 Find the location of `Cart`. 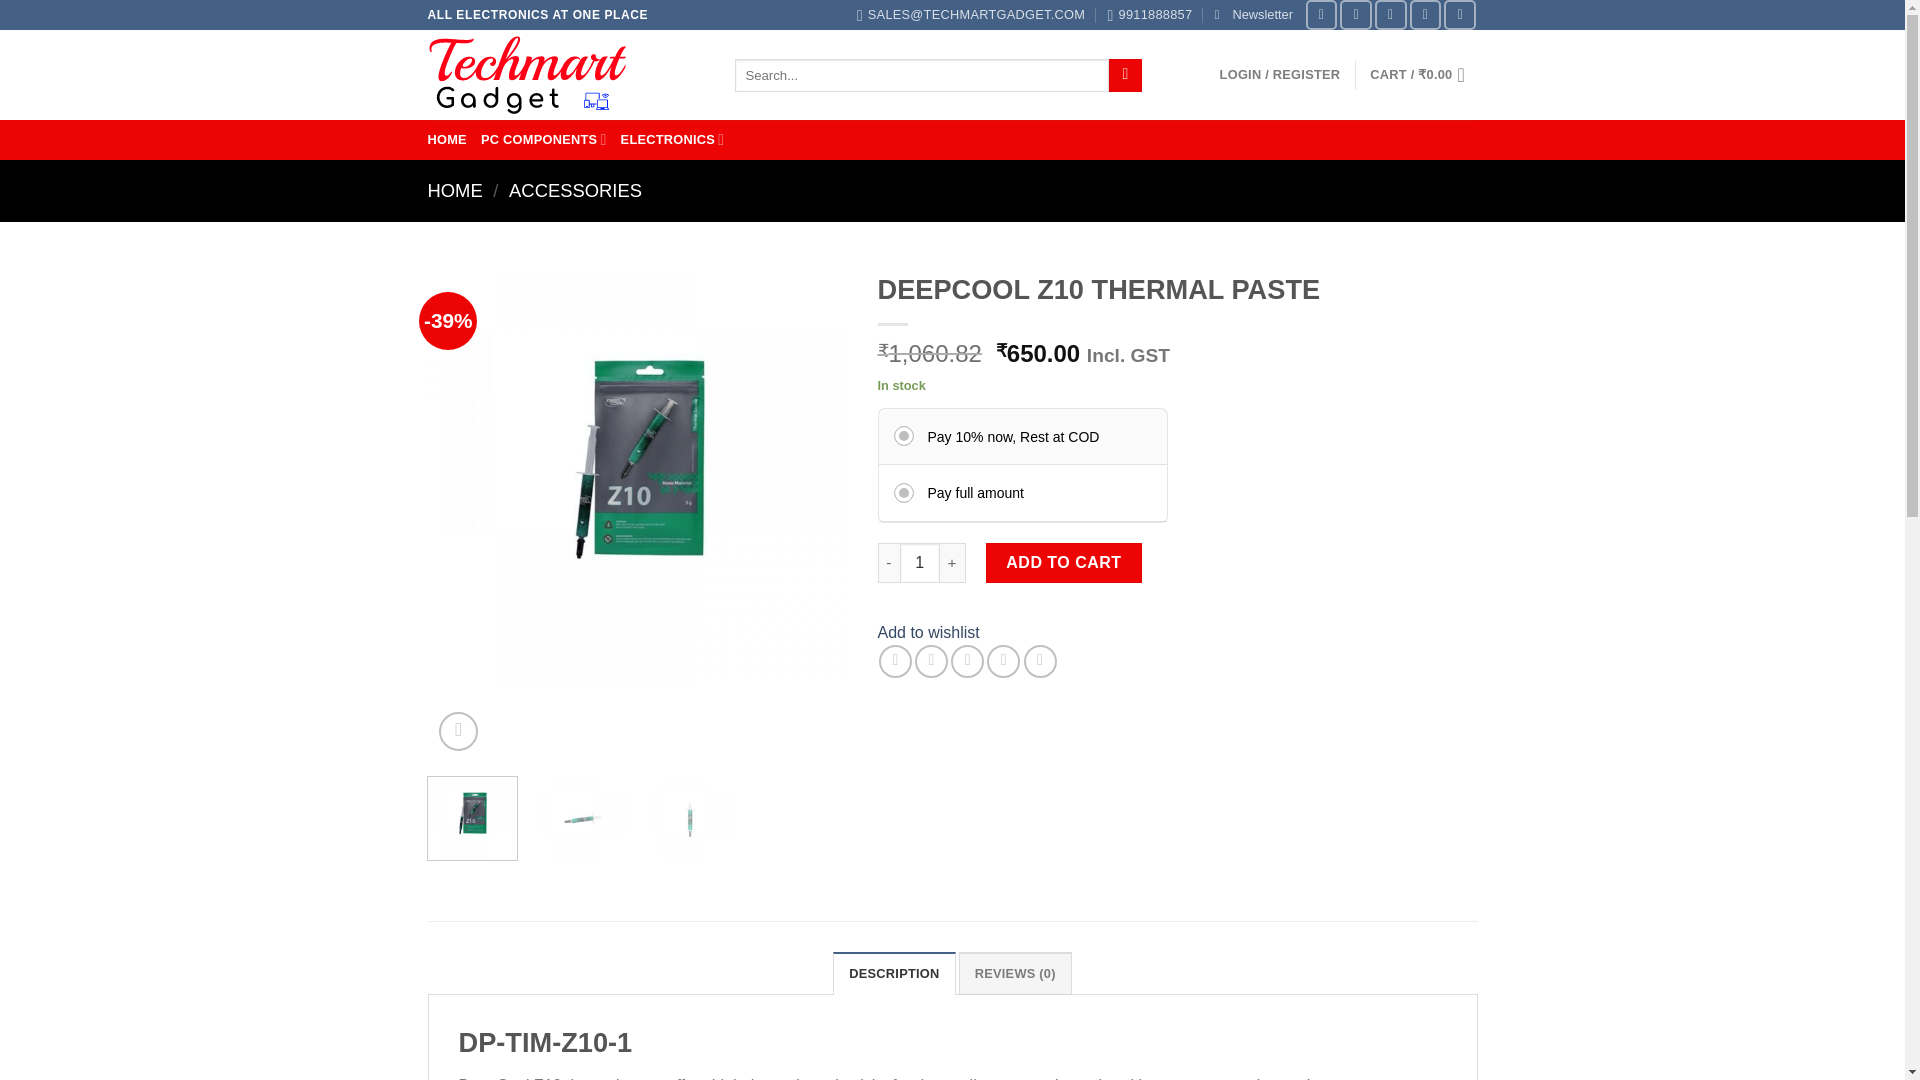

Cart is located at coordinates (1423, 74).